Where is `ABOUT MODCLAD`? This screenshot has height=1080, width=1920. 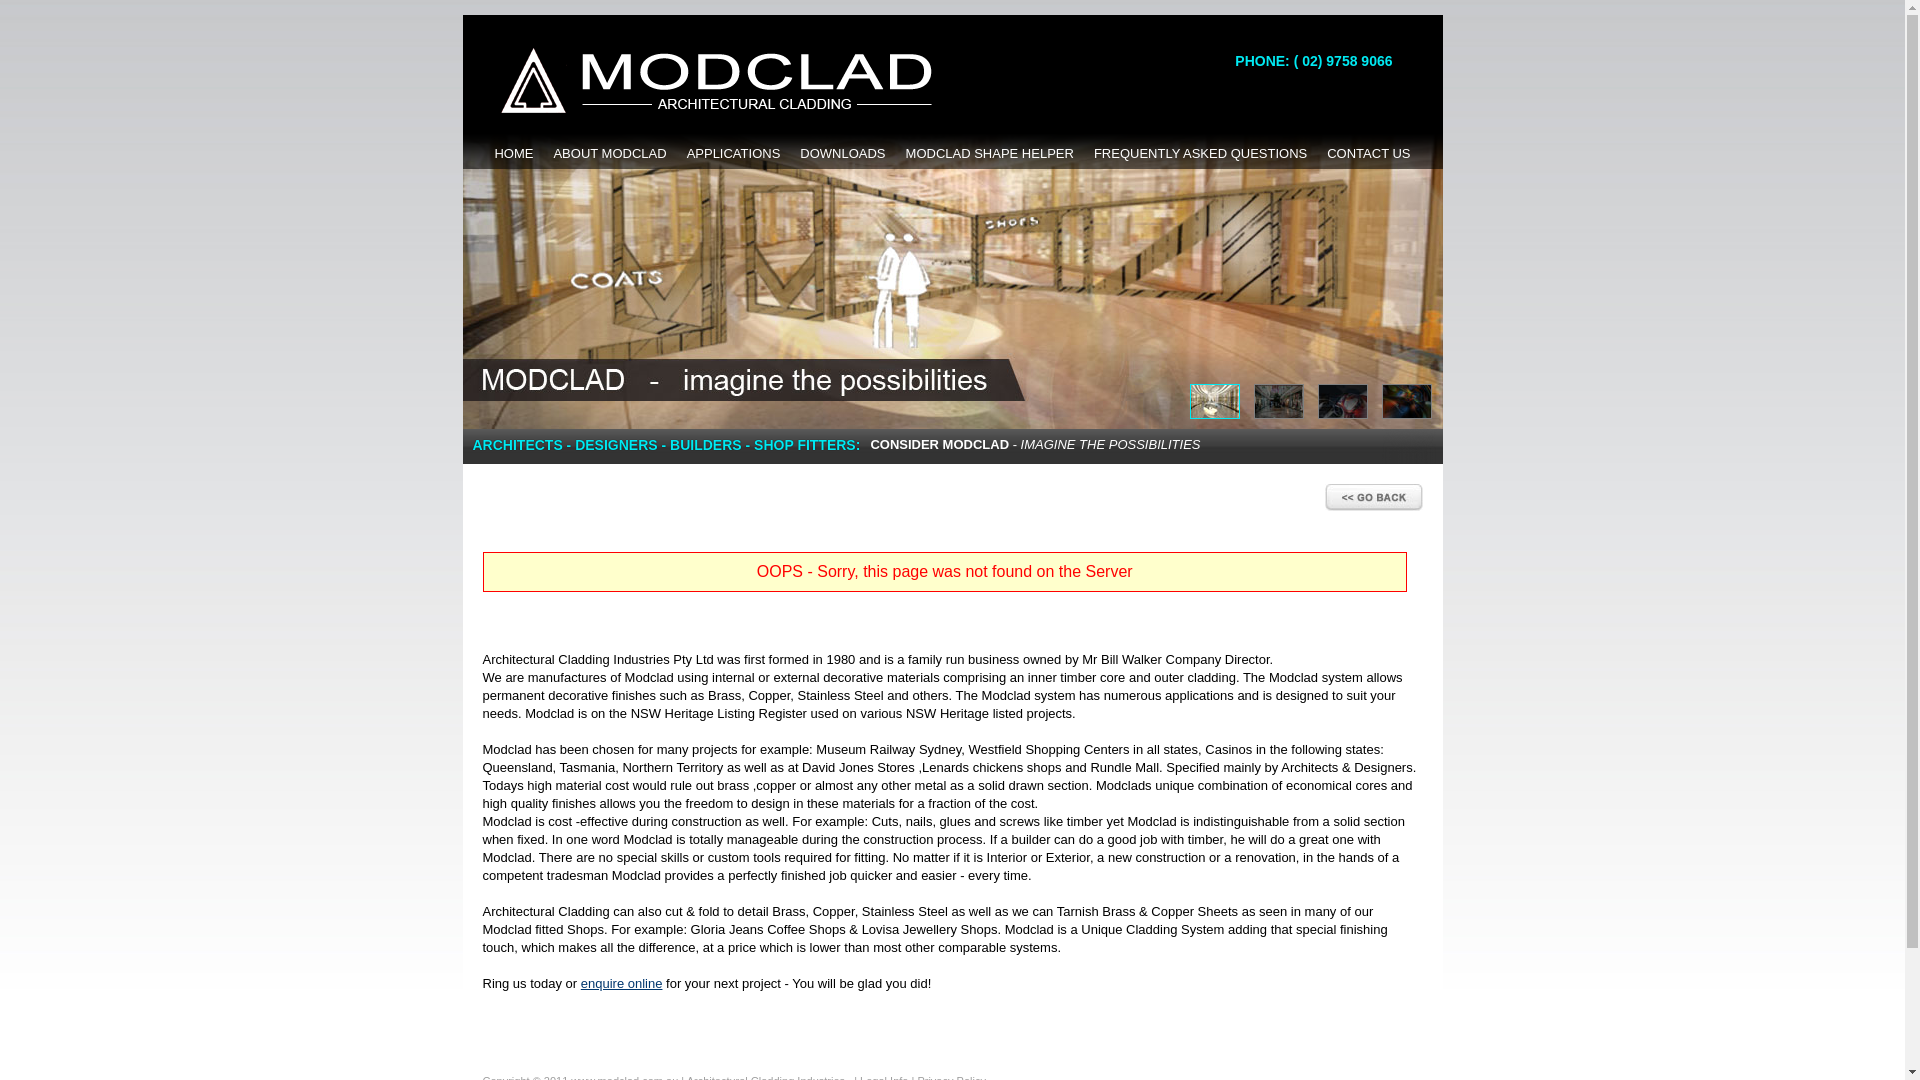
ABOUT MODCLAD is located at coordinates (610, 154).